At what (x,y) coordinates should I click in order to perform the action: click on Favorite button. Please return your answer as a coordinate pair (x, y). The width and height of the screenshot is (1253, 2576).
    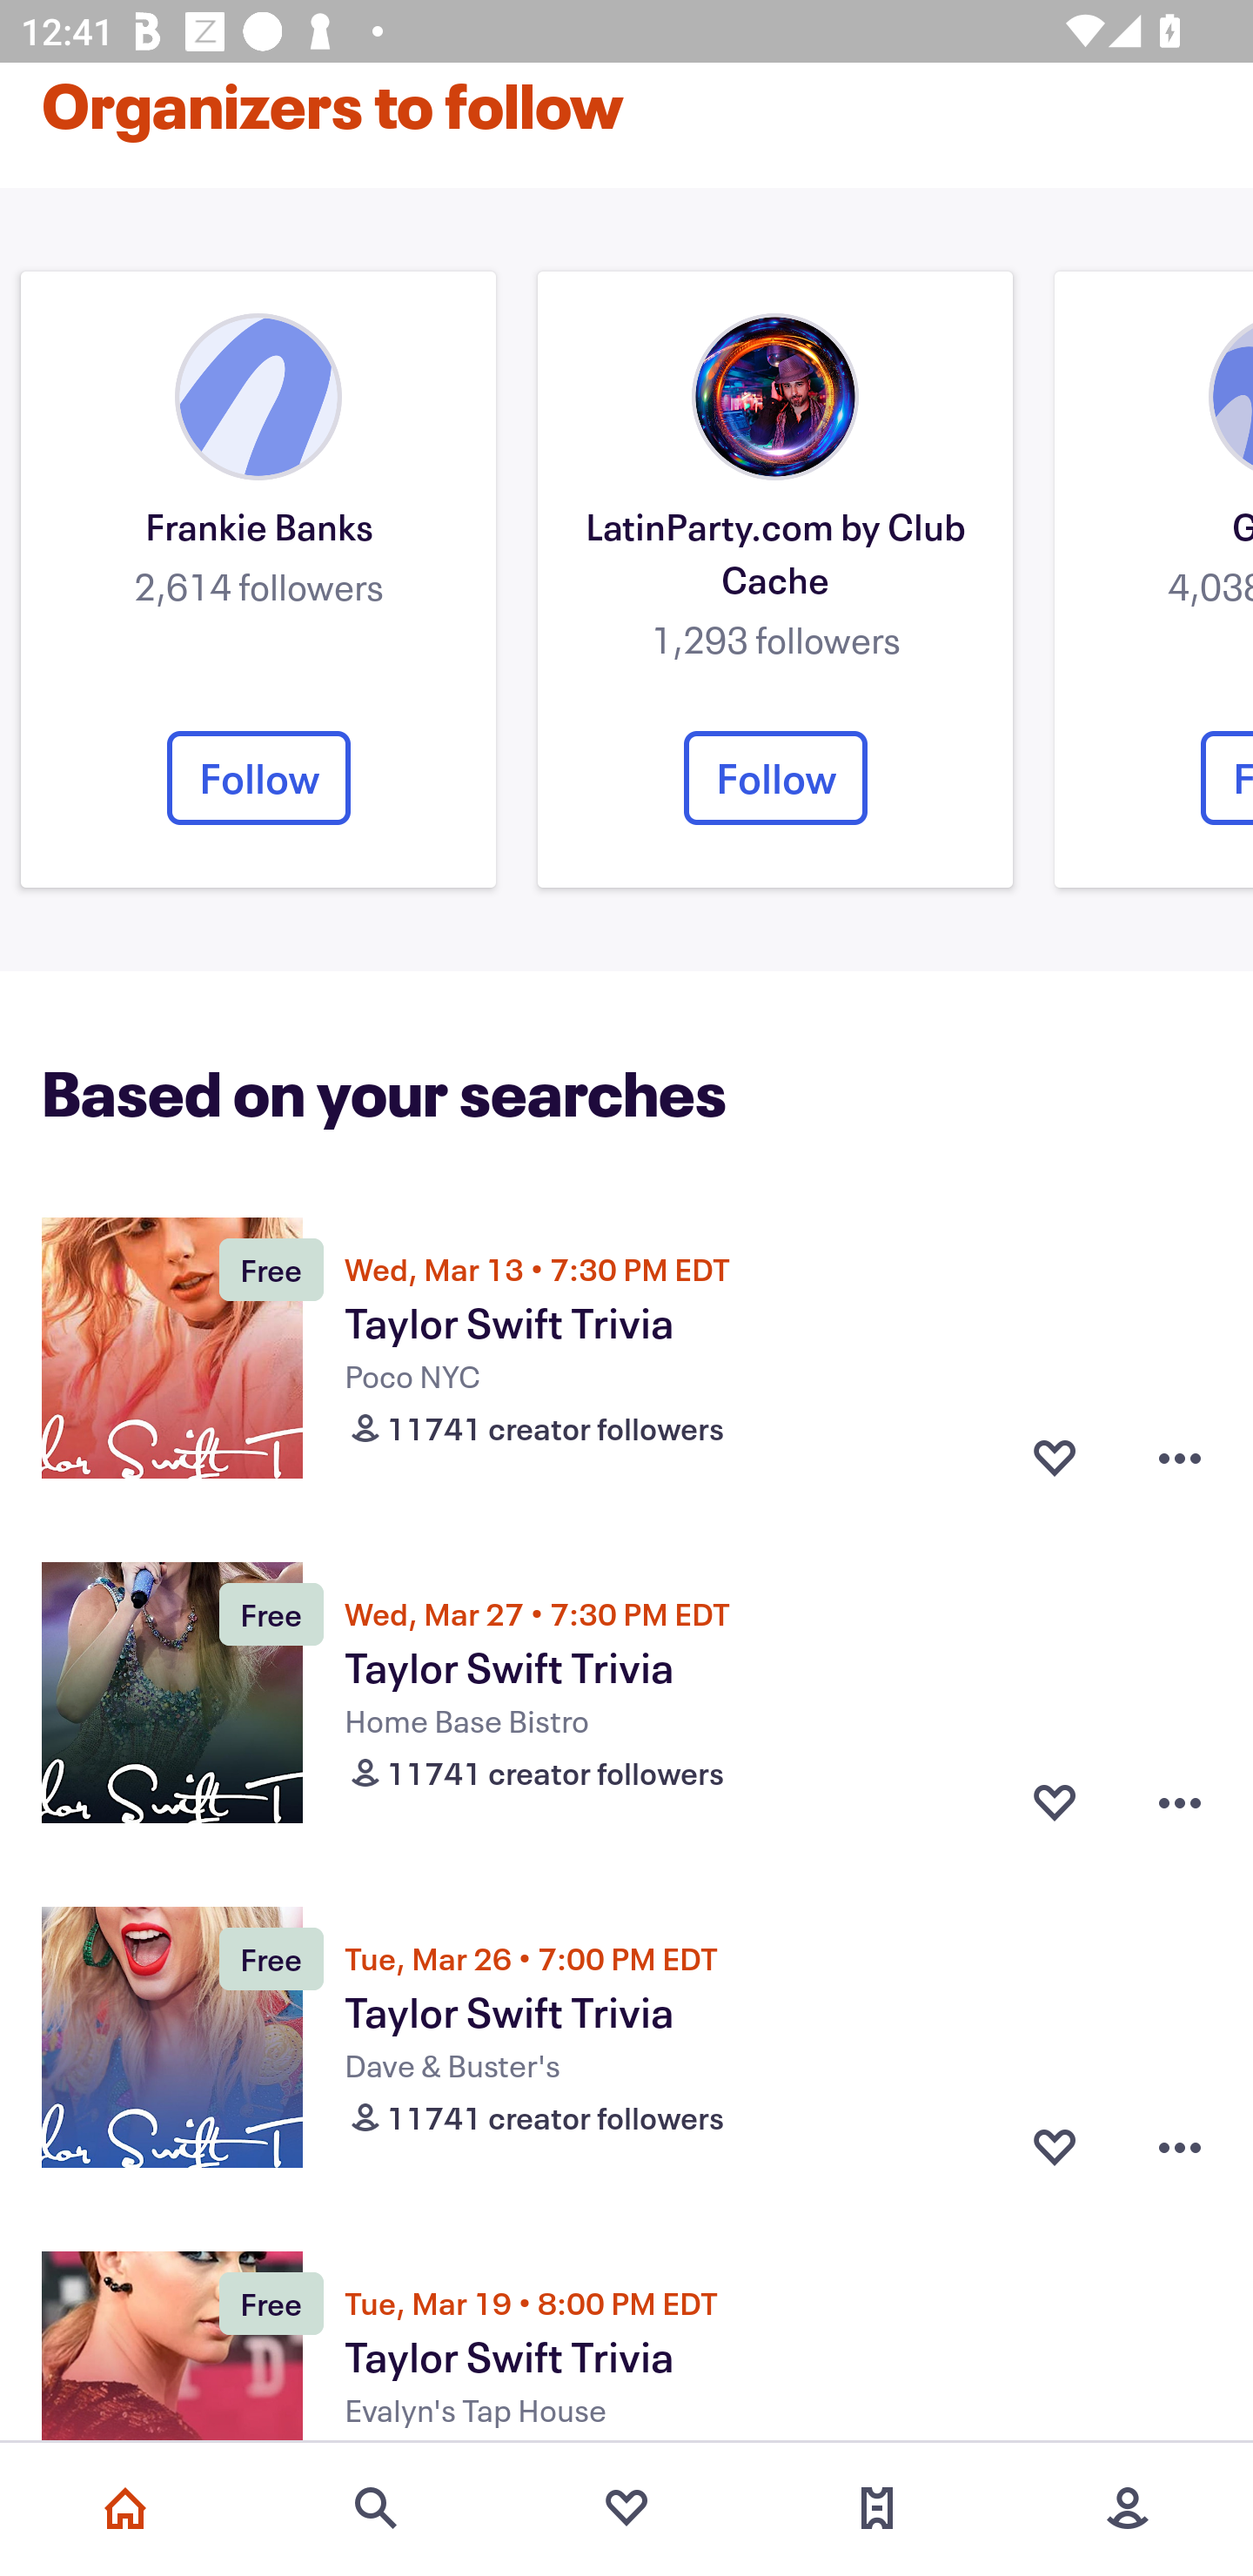
    Looking at the image, I should click on (1055, 1803).